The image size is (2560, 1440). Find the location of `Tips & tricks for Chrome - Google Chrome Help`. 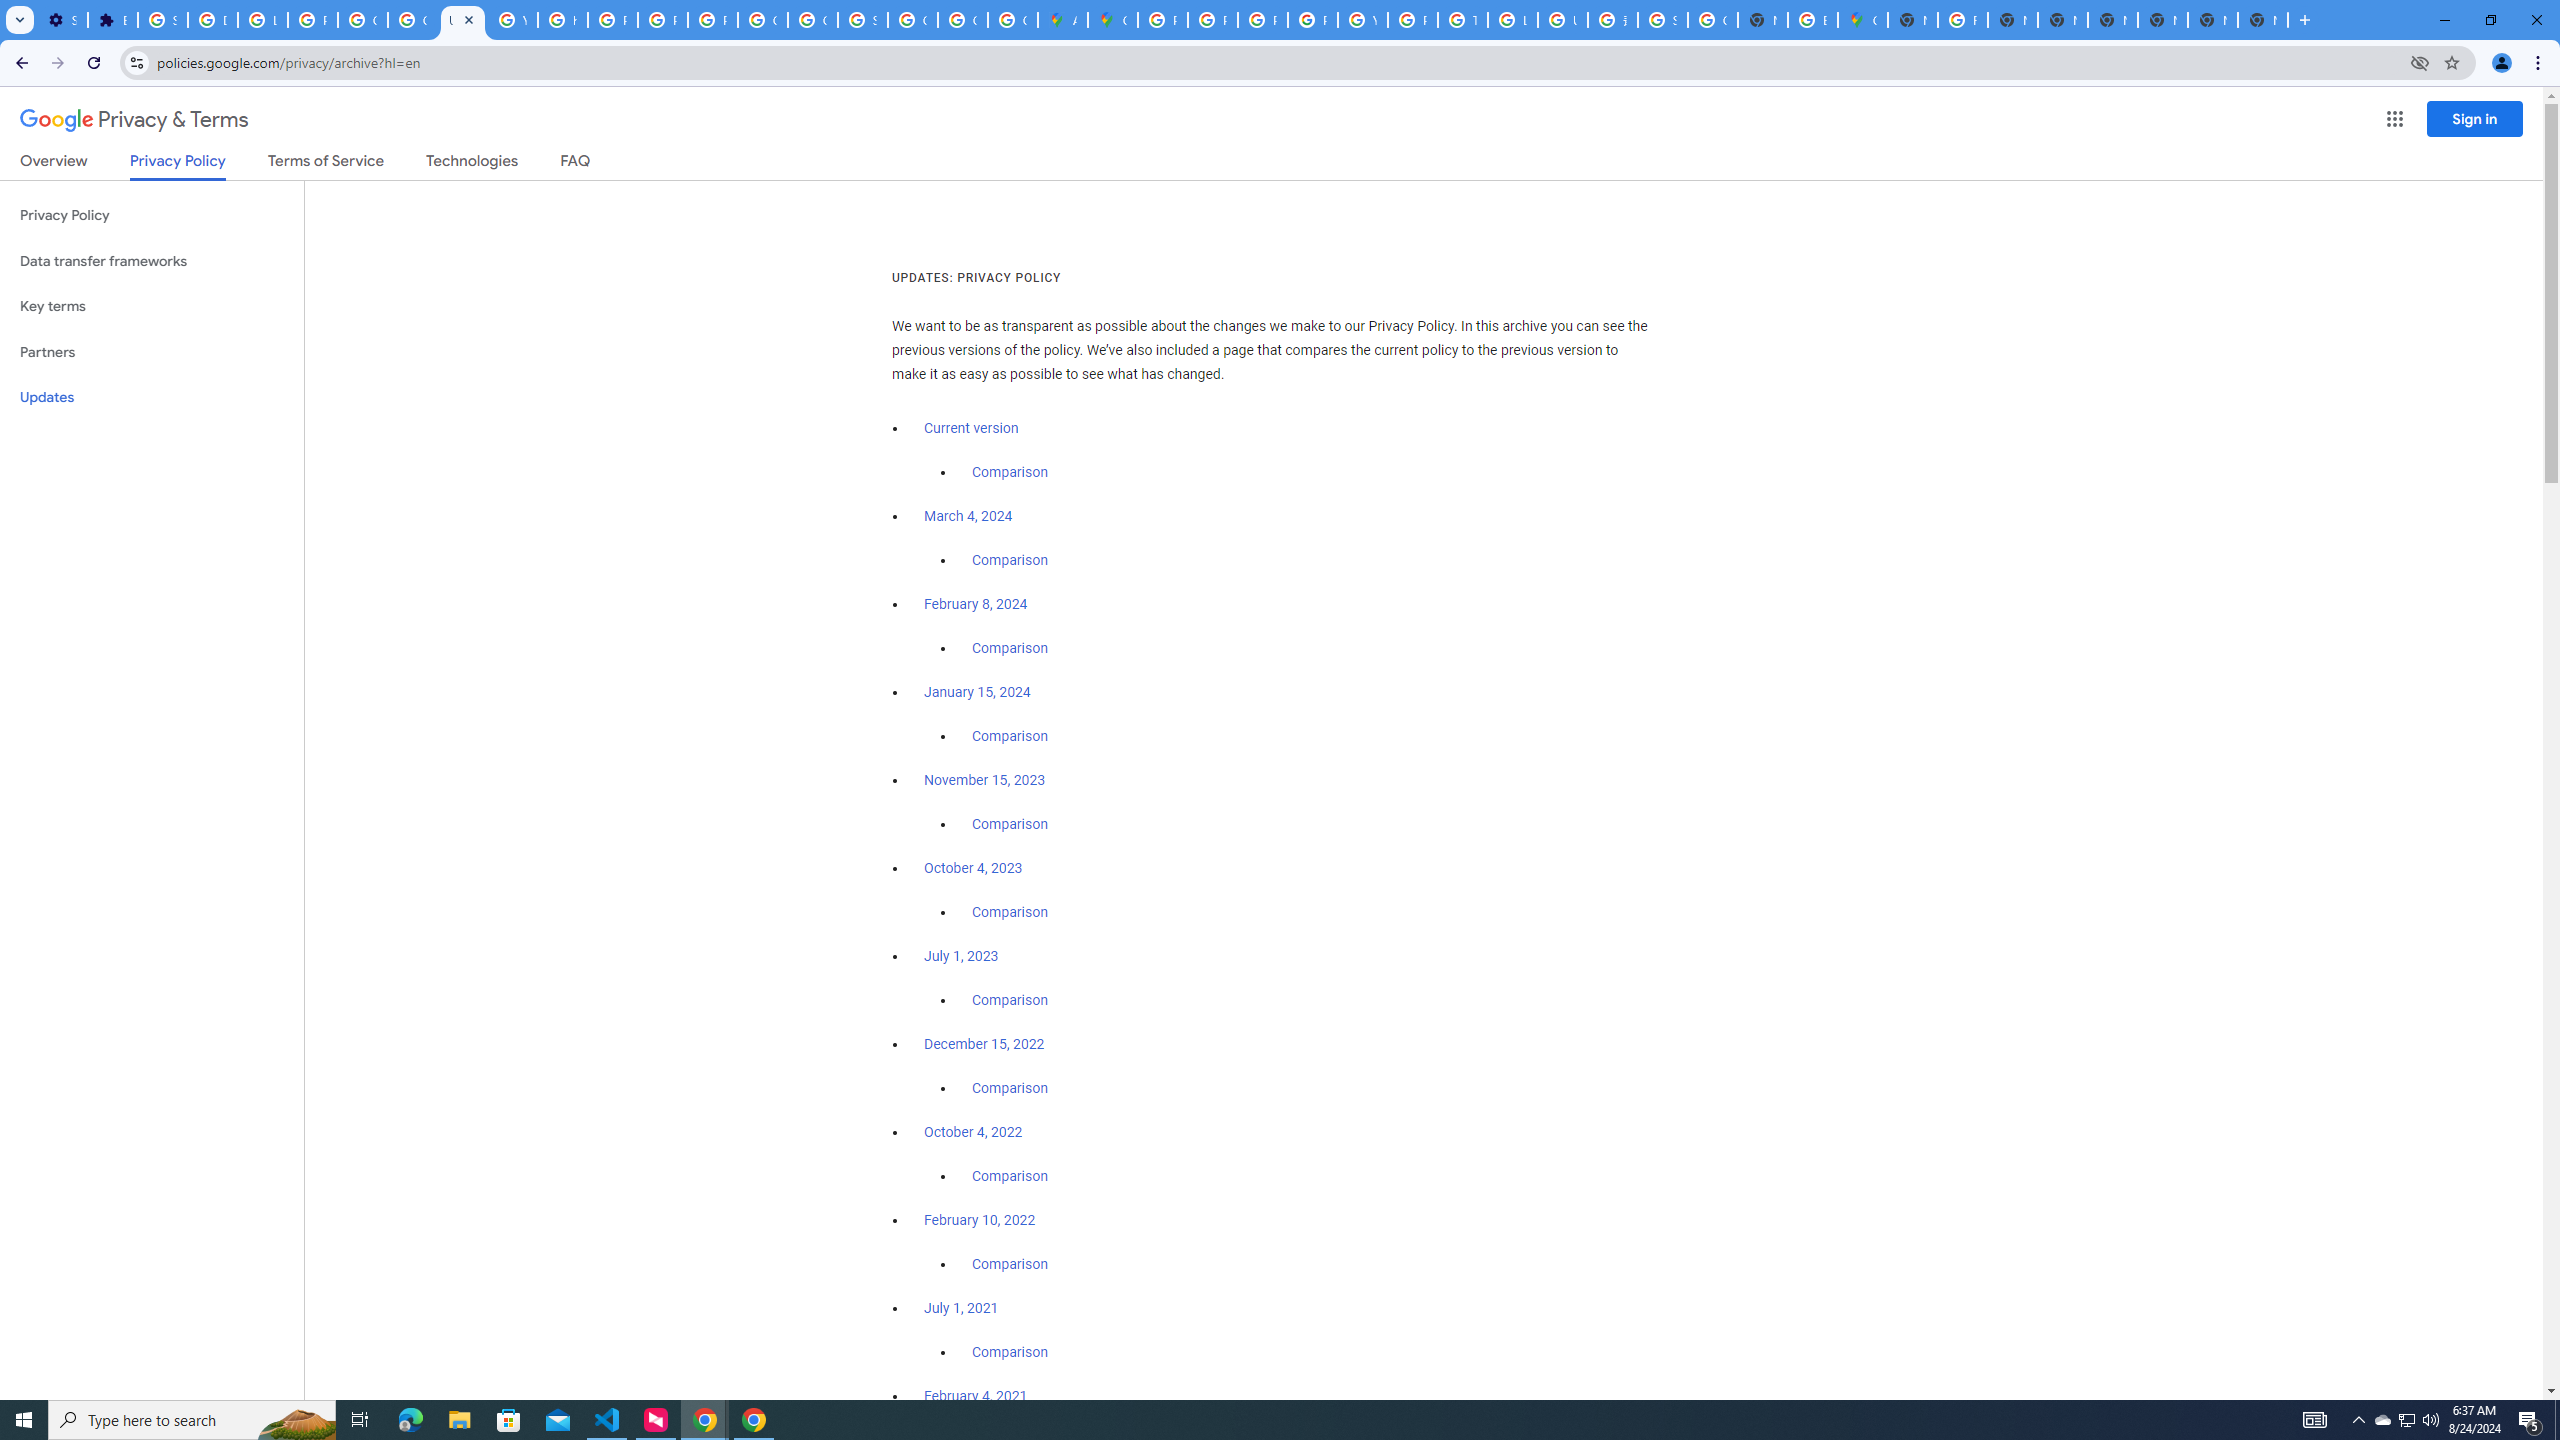

Tips & tricks for Chrome - Google Chrome Help is located at coordinates (1462, 20).